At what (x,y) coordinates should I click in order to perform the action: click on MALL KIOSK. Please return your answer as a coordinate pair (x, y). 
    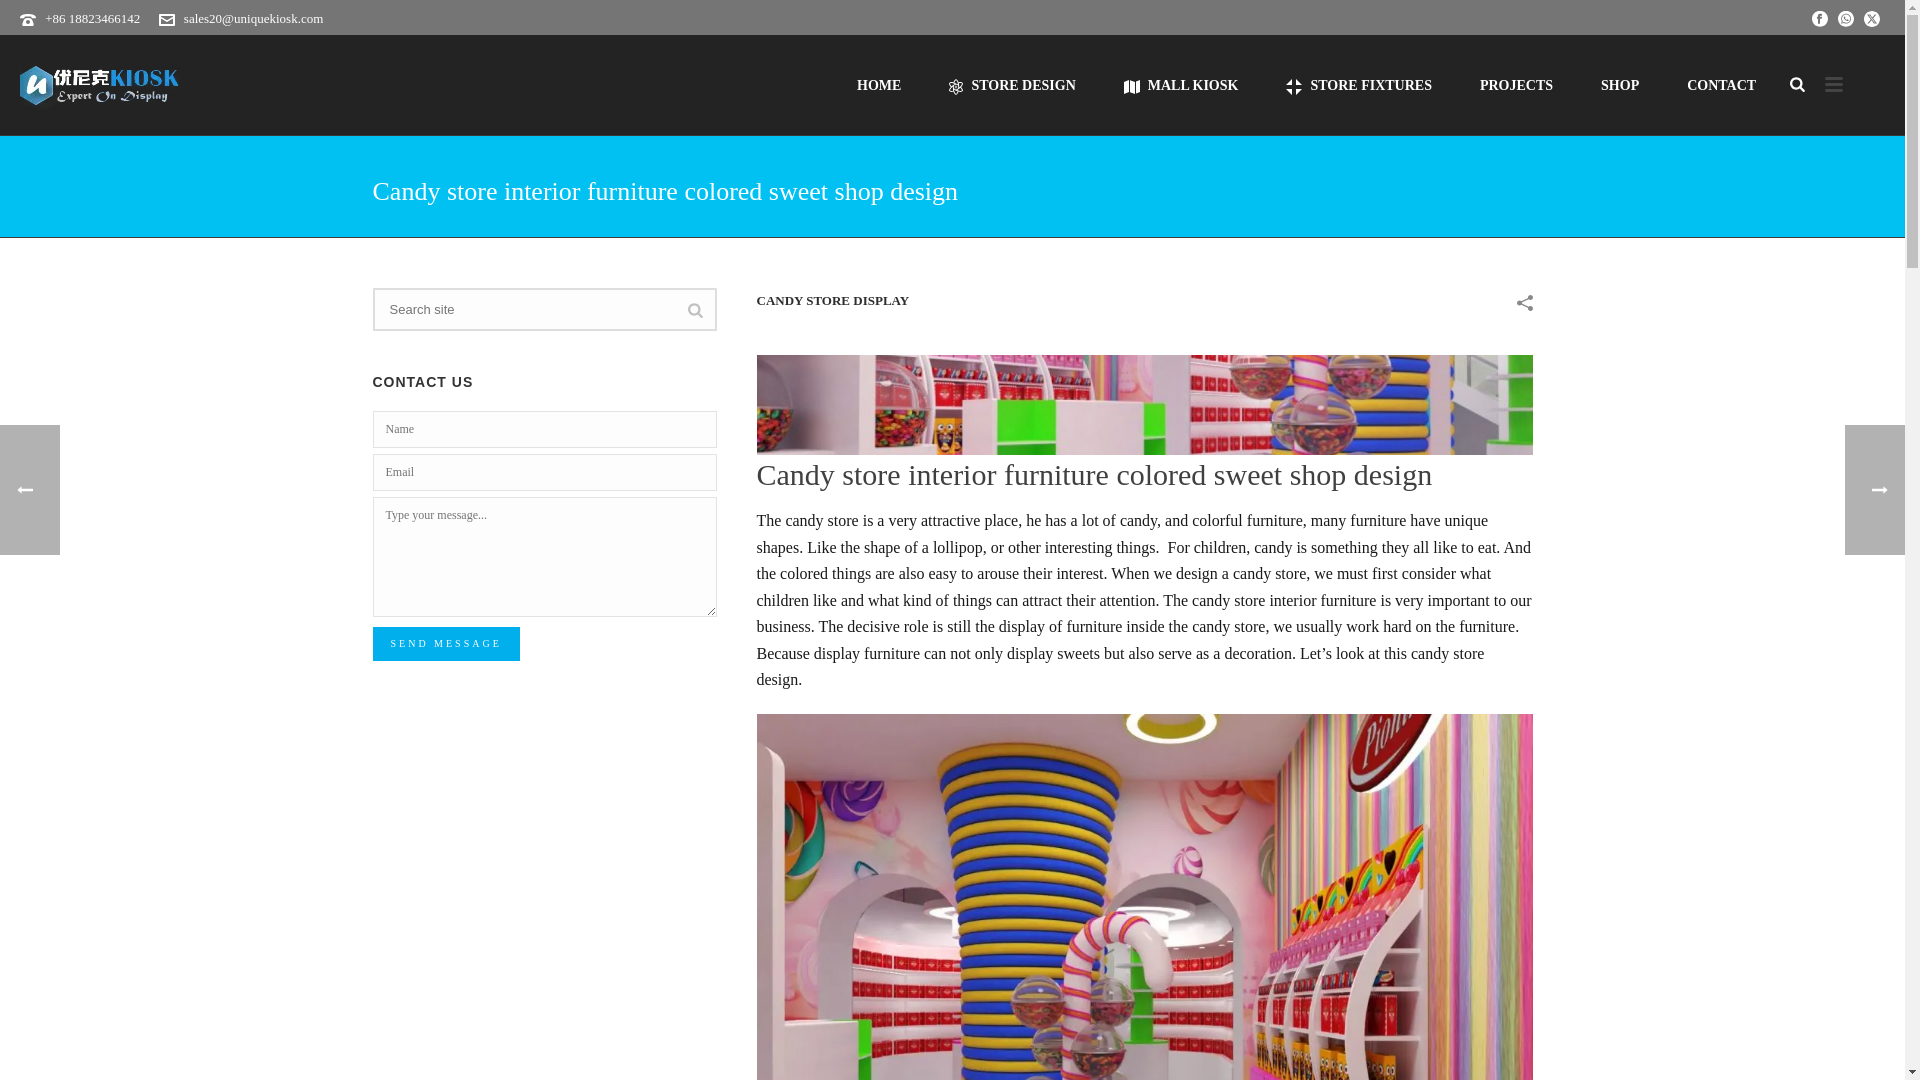
    Looking at the image, I should click on (1182, 85).